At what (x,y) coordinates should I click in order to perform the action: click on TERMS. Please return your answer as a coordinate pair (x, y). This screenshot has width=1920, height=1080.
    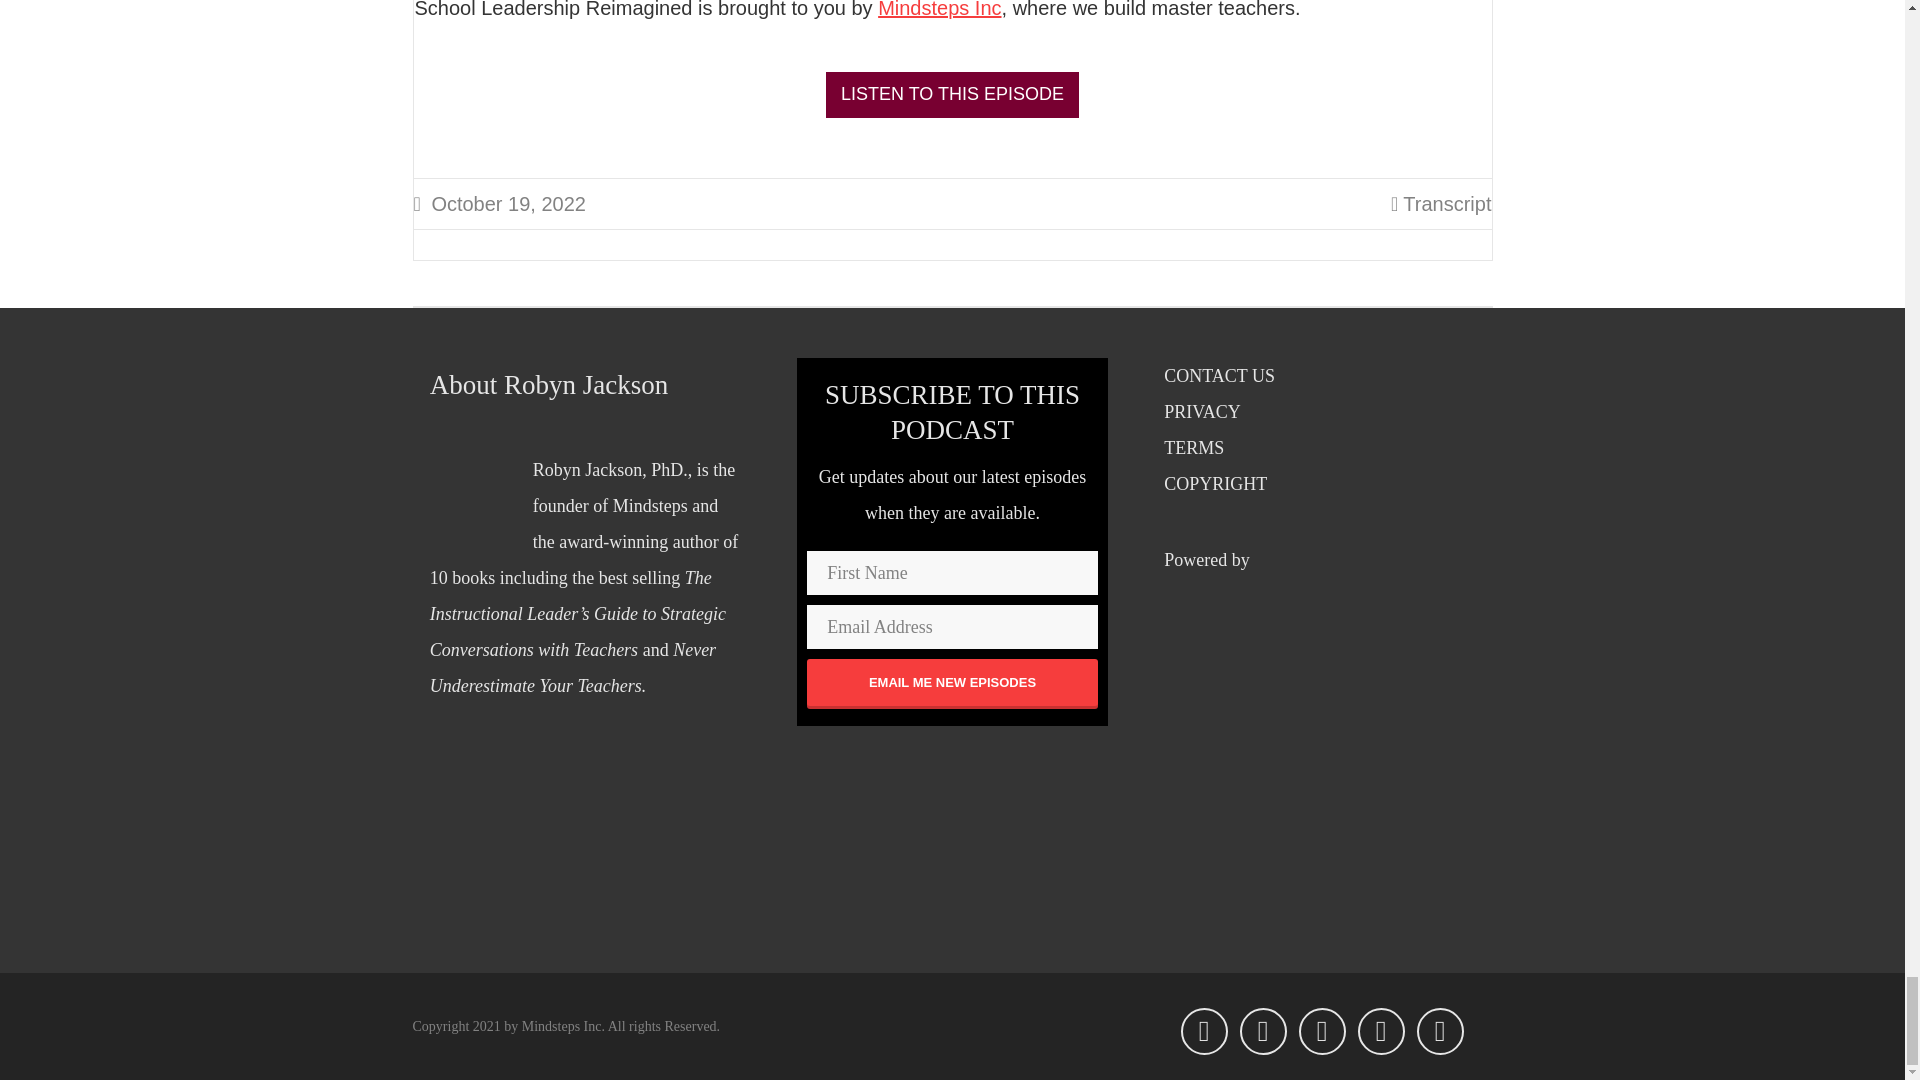
    Looking at the image, I should click on (1194, 448).